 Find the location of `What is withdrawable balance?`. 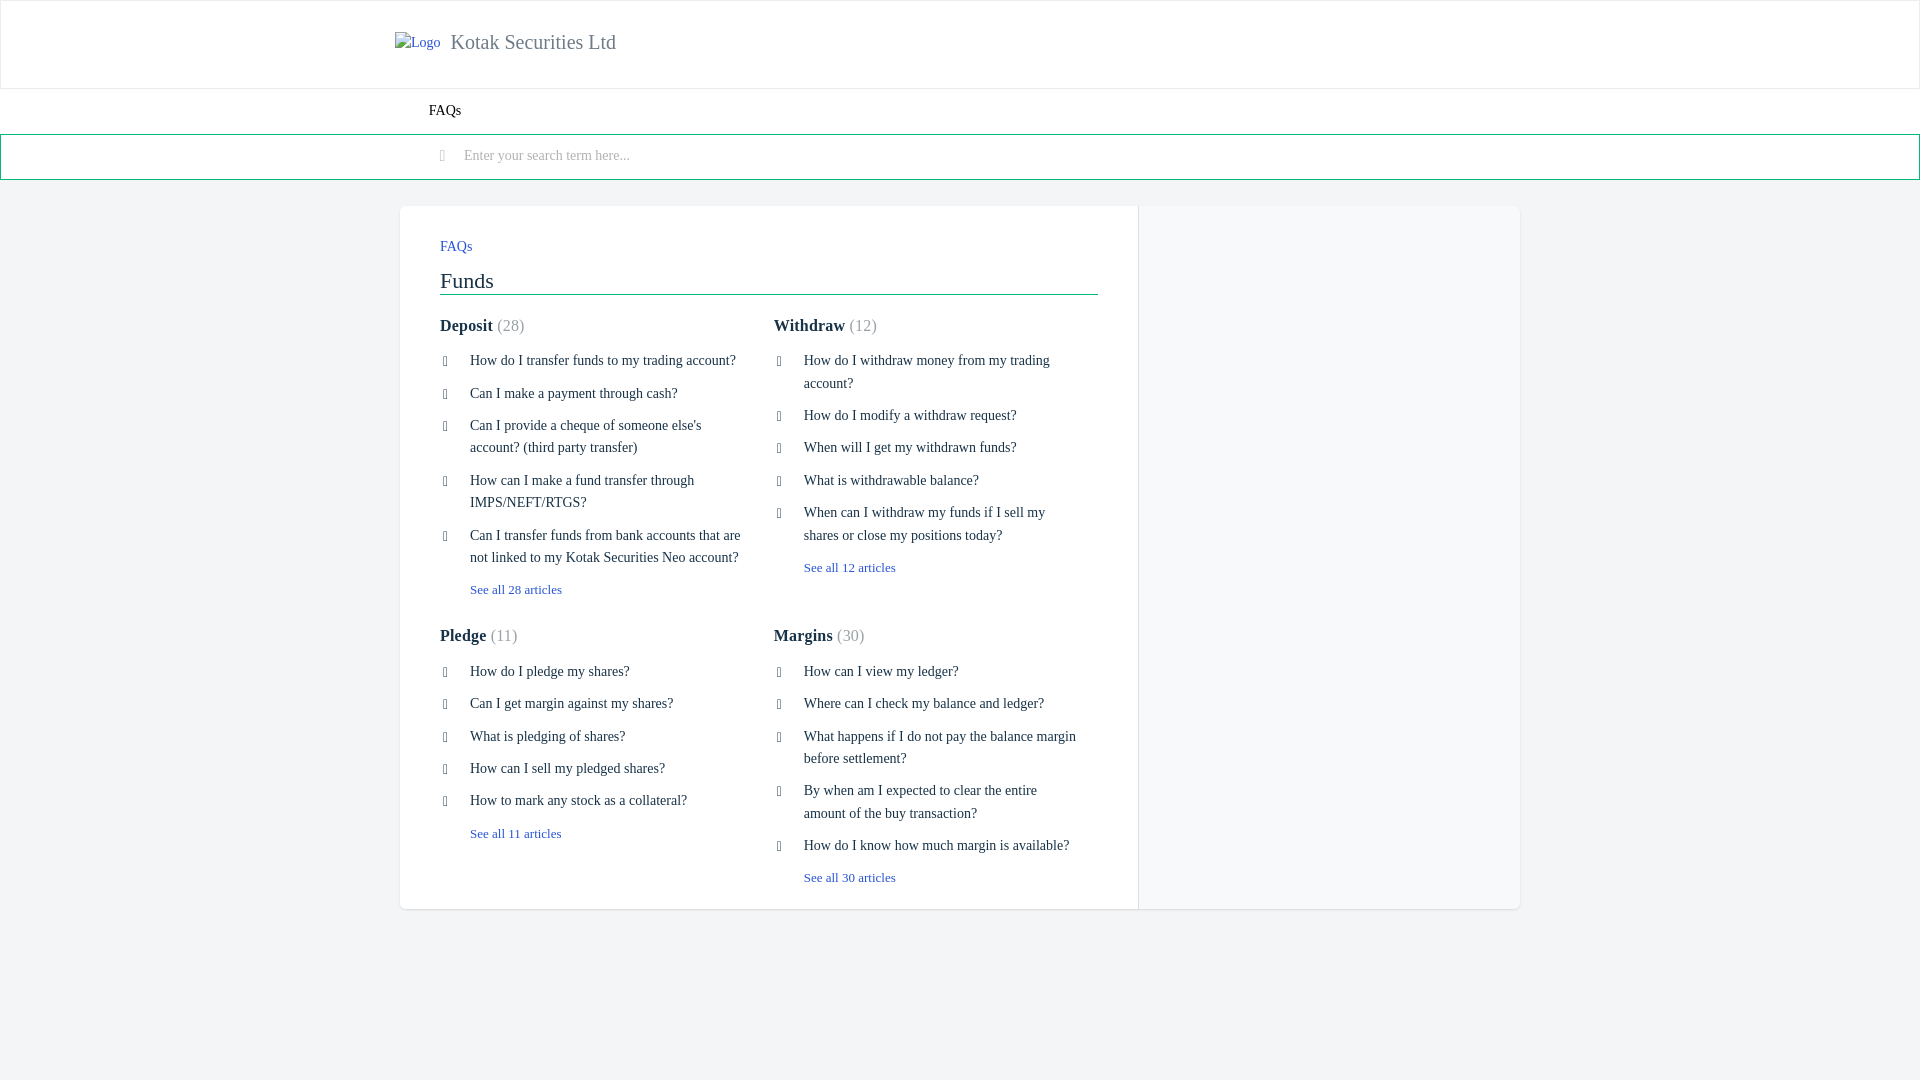

What is withdrawable balance? is located at coordinates (892, 480).